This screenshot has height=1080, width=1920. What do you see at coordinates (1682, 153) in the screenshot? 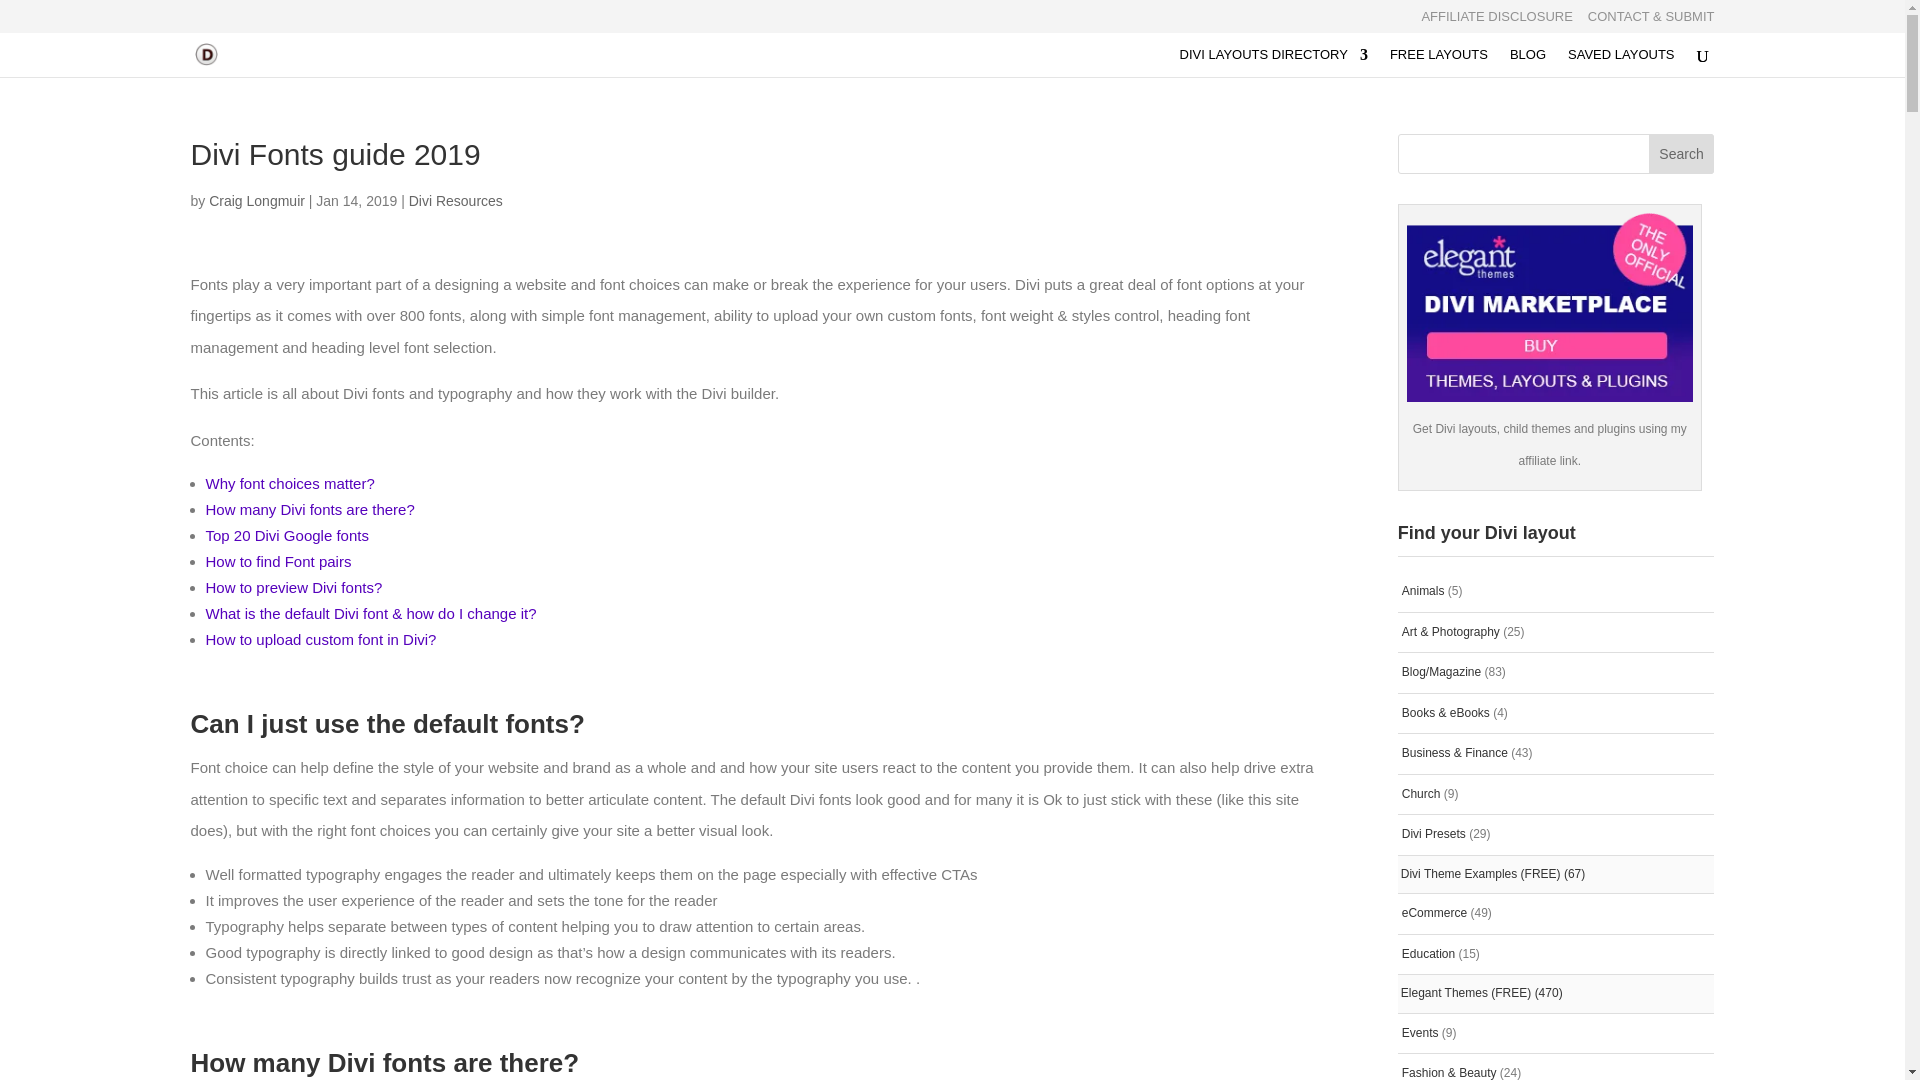
I see `Search` at bounding box center [1682, 153].